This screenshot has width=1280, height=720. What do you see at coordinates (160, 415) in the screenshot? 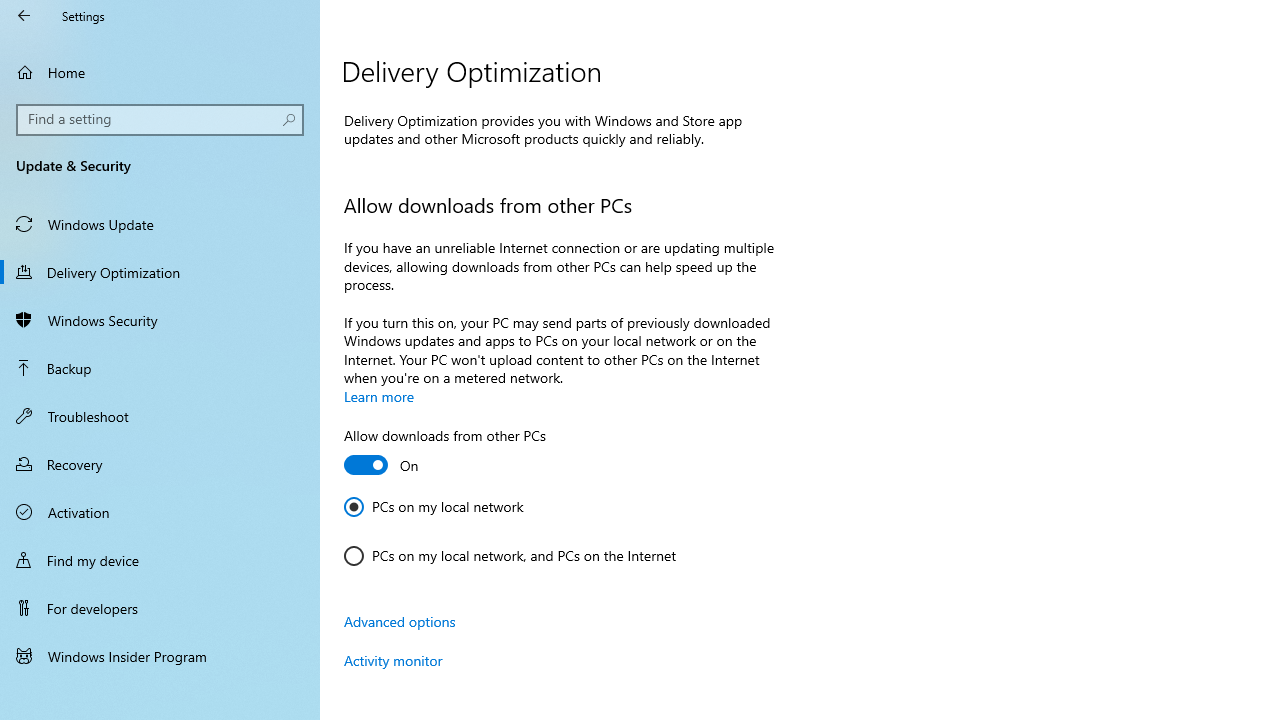
I see `Troubleshoot` at bounding box center [160, 415].